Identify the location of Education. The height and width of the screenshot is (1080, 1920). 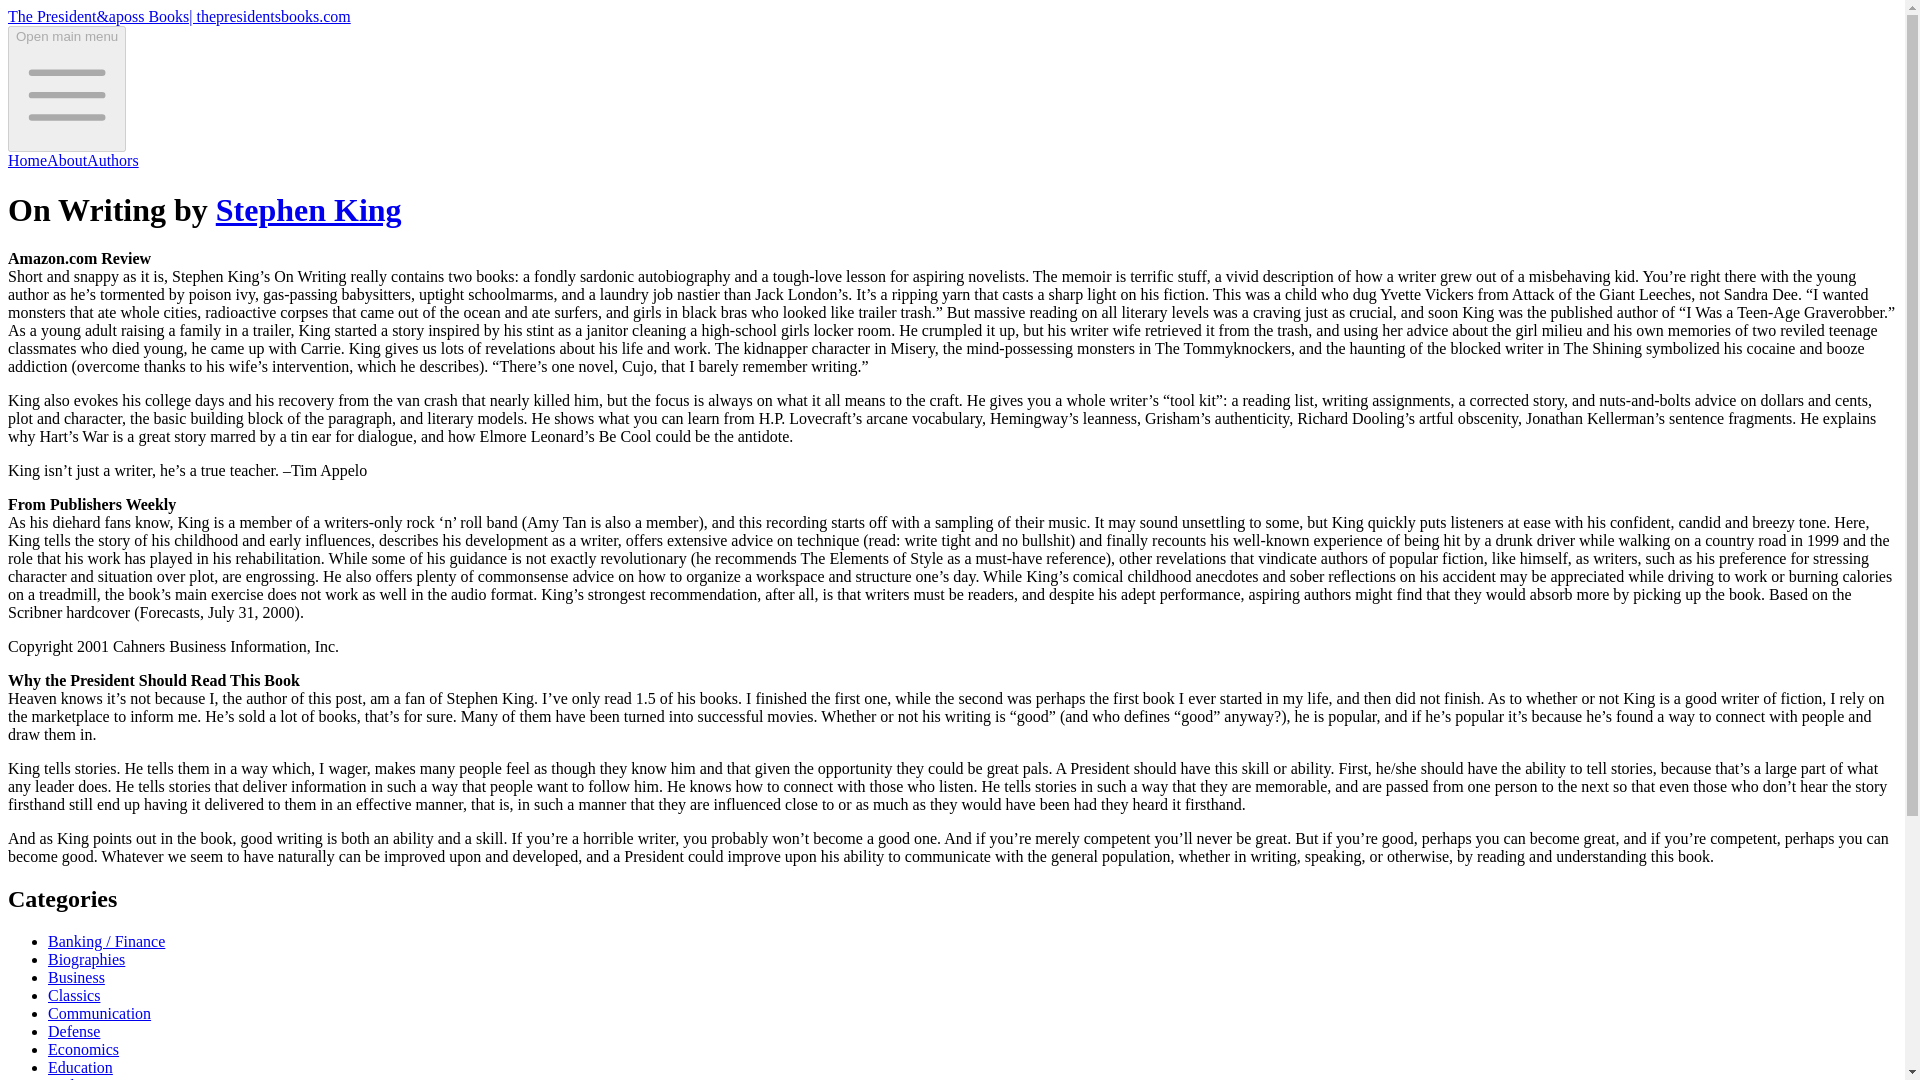
(80, 1067).